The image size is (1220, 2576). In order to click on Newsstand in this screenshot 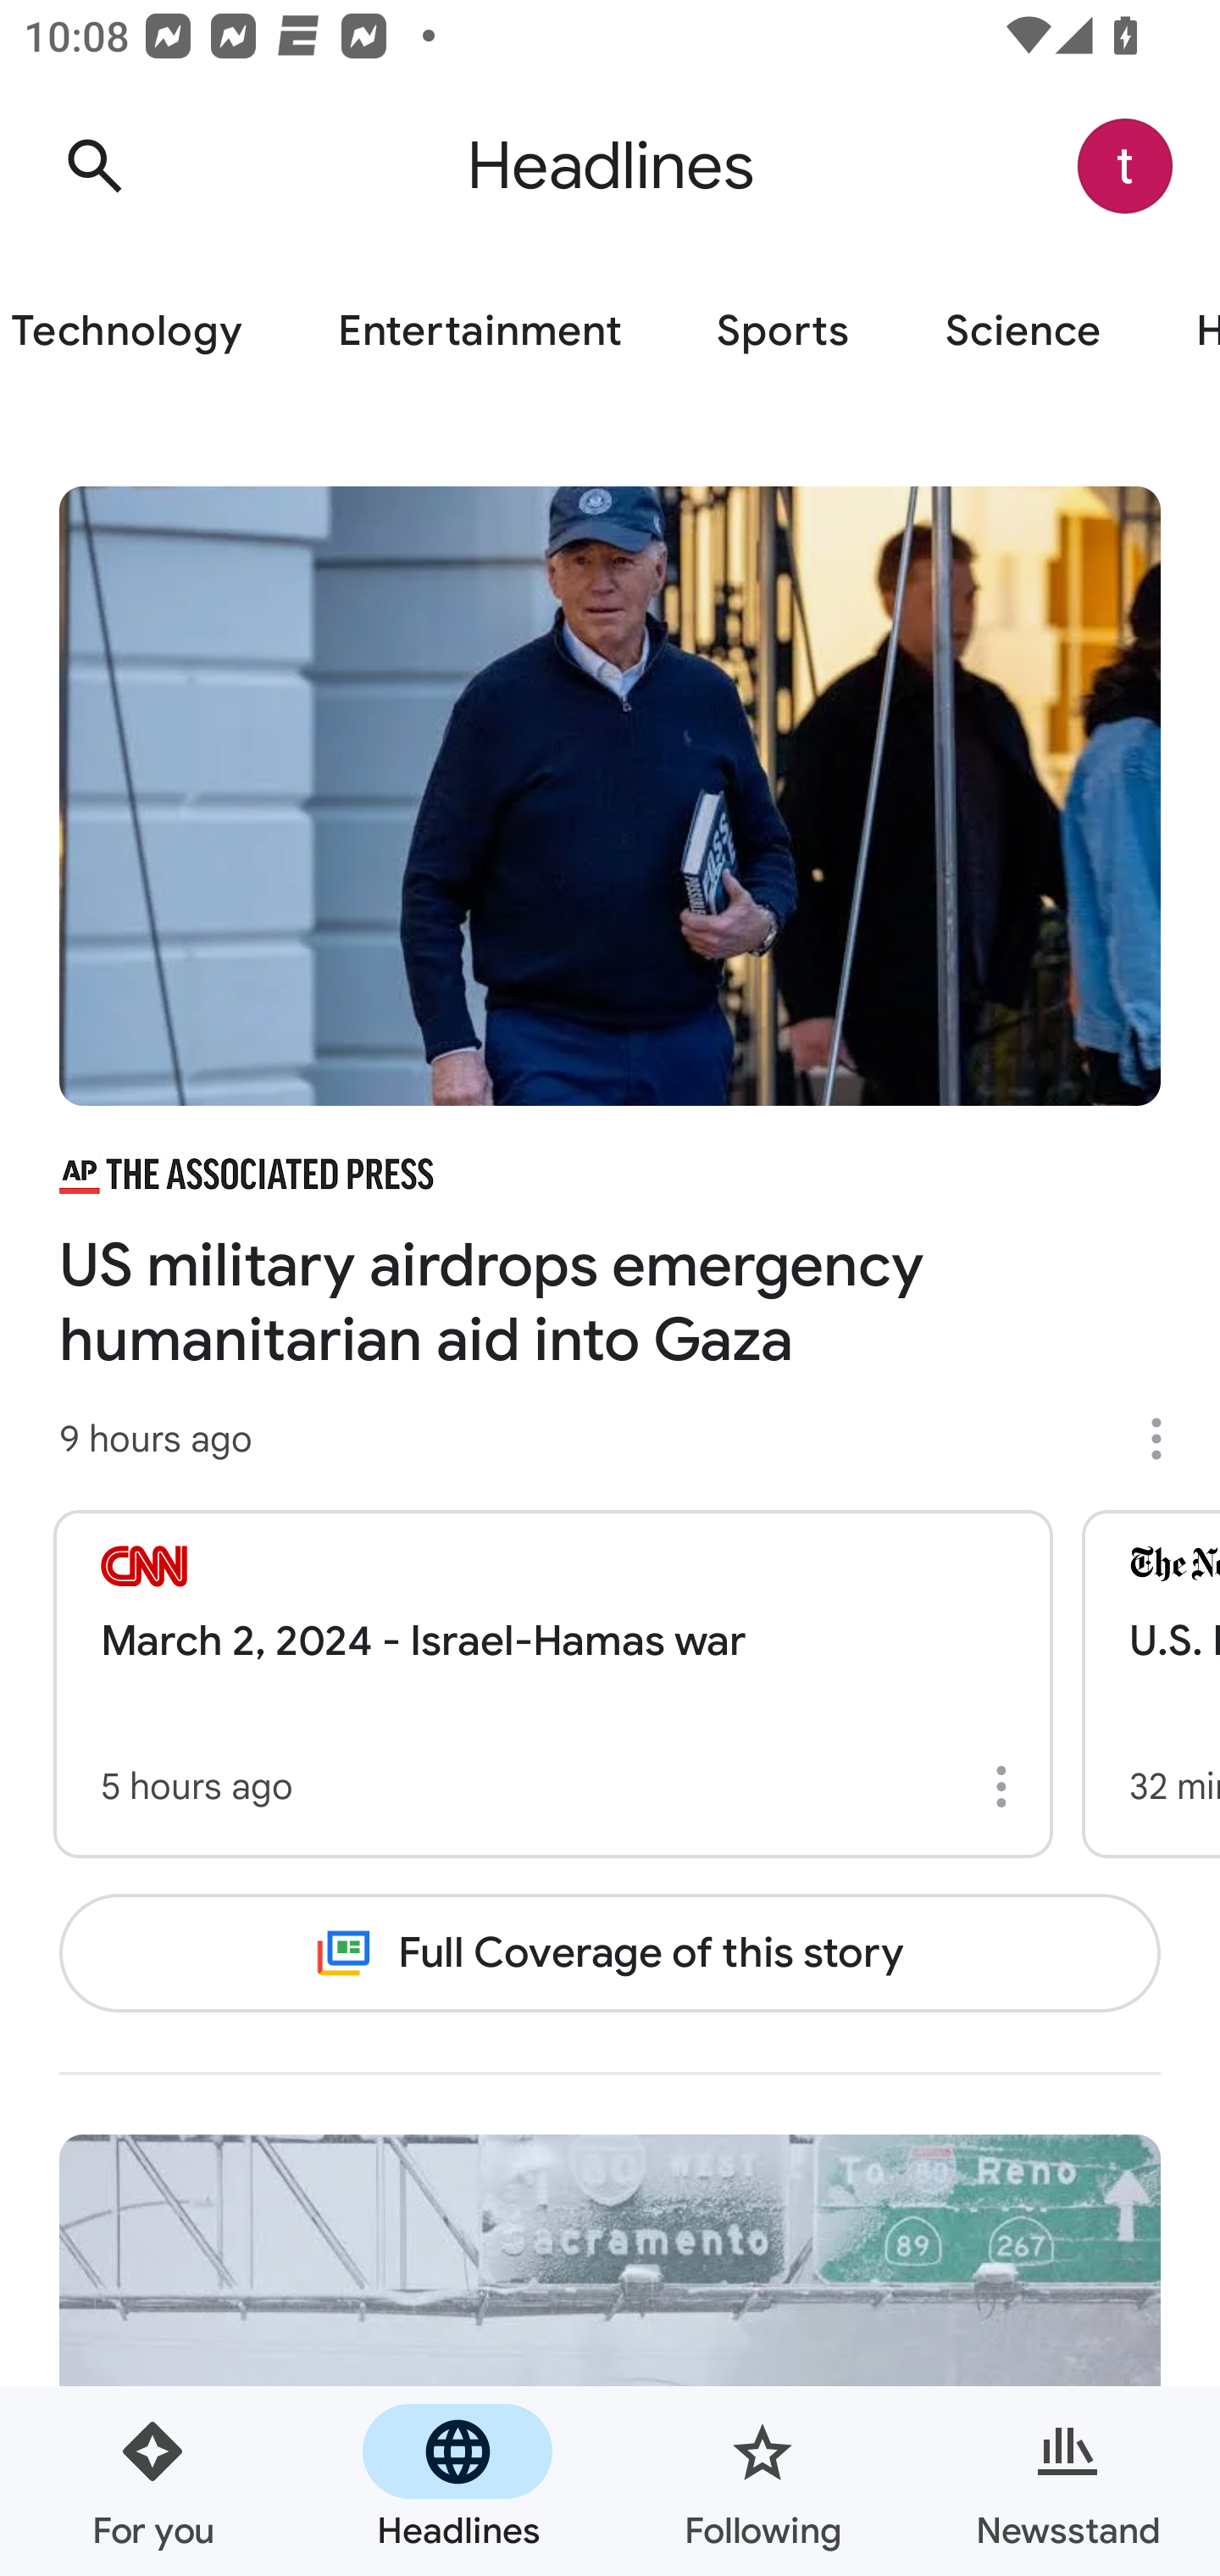, I will do `click(1067, 2481)`.